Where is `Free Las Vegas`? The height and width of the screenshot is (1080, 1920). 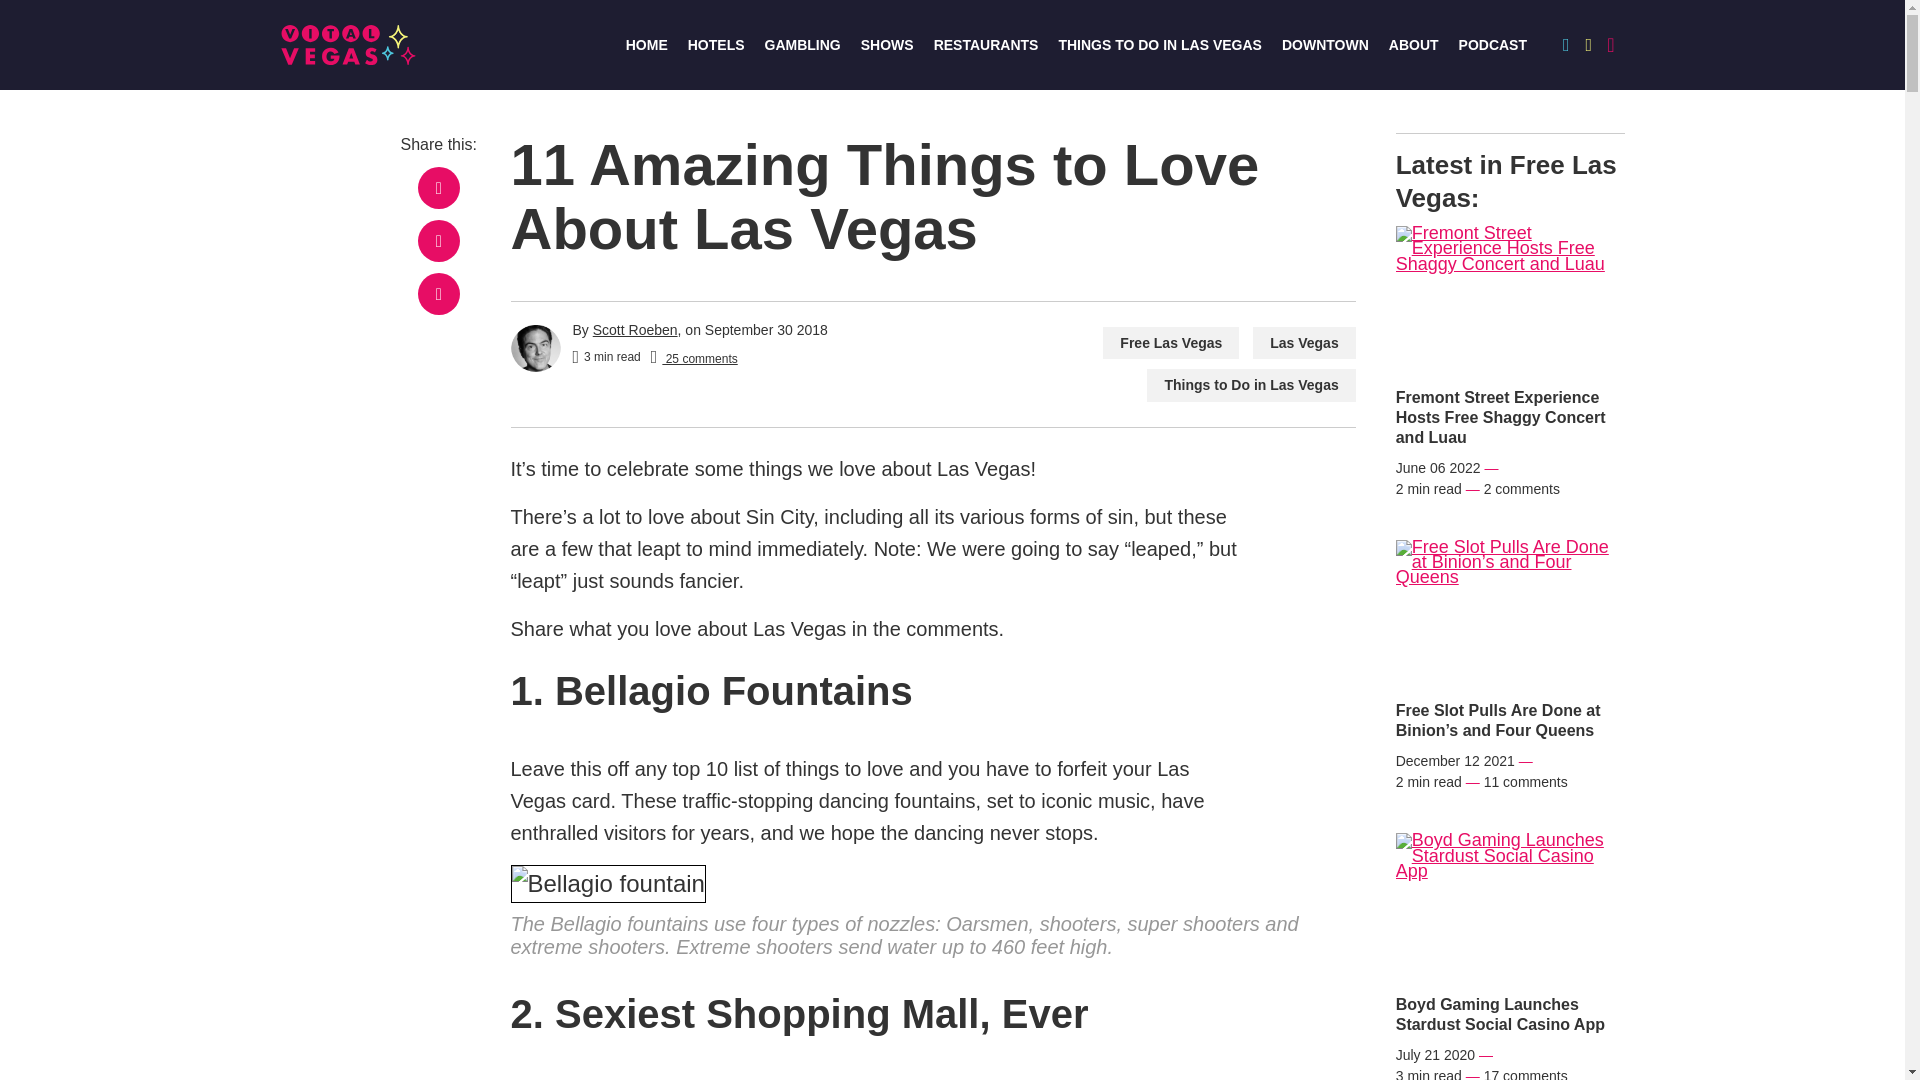 Free Las Vegas is located at coordinates (1170, 343).